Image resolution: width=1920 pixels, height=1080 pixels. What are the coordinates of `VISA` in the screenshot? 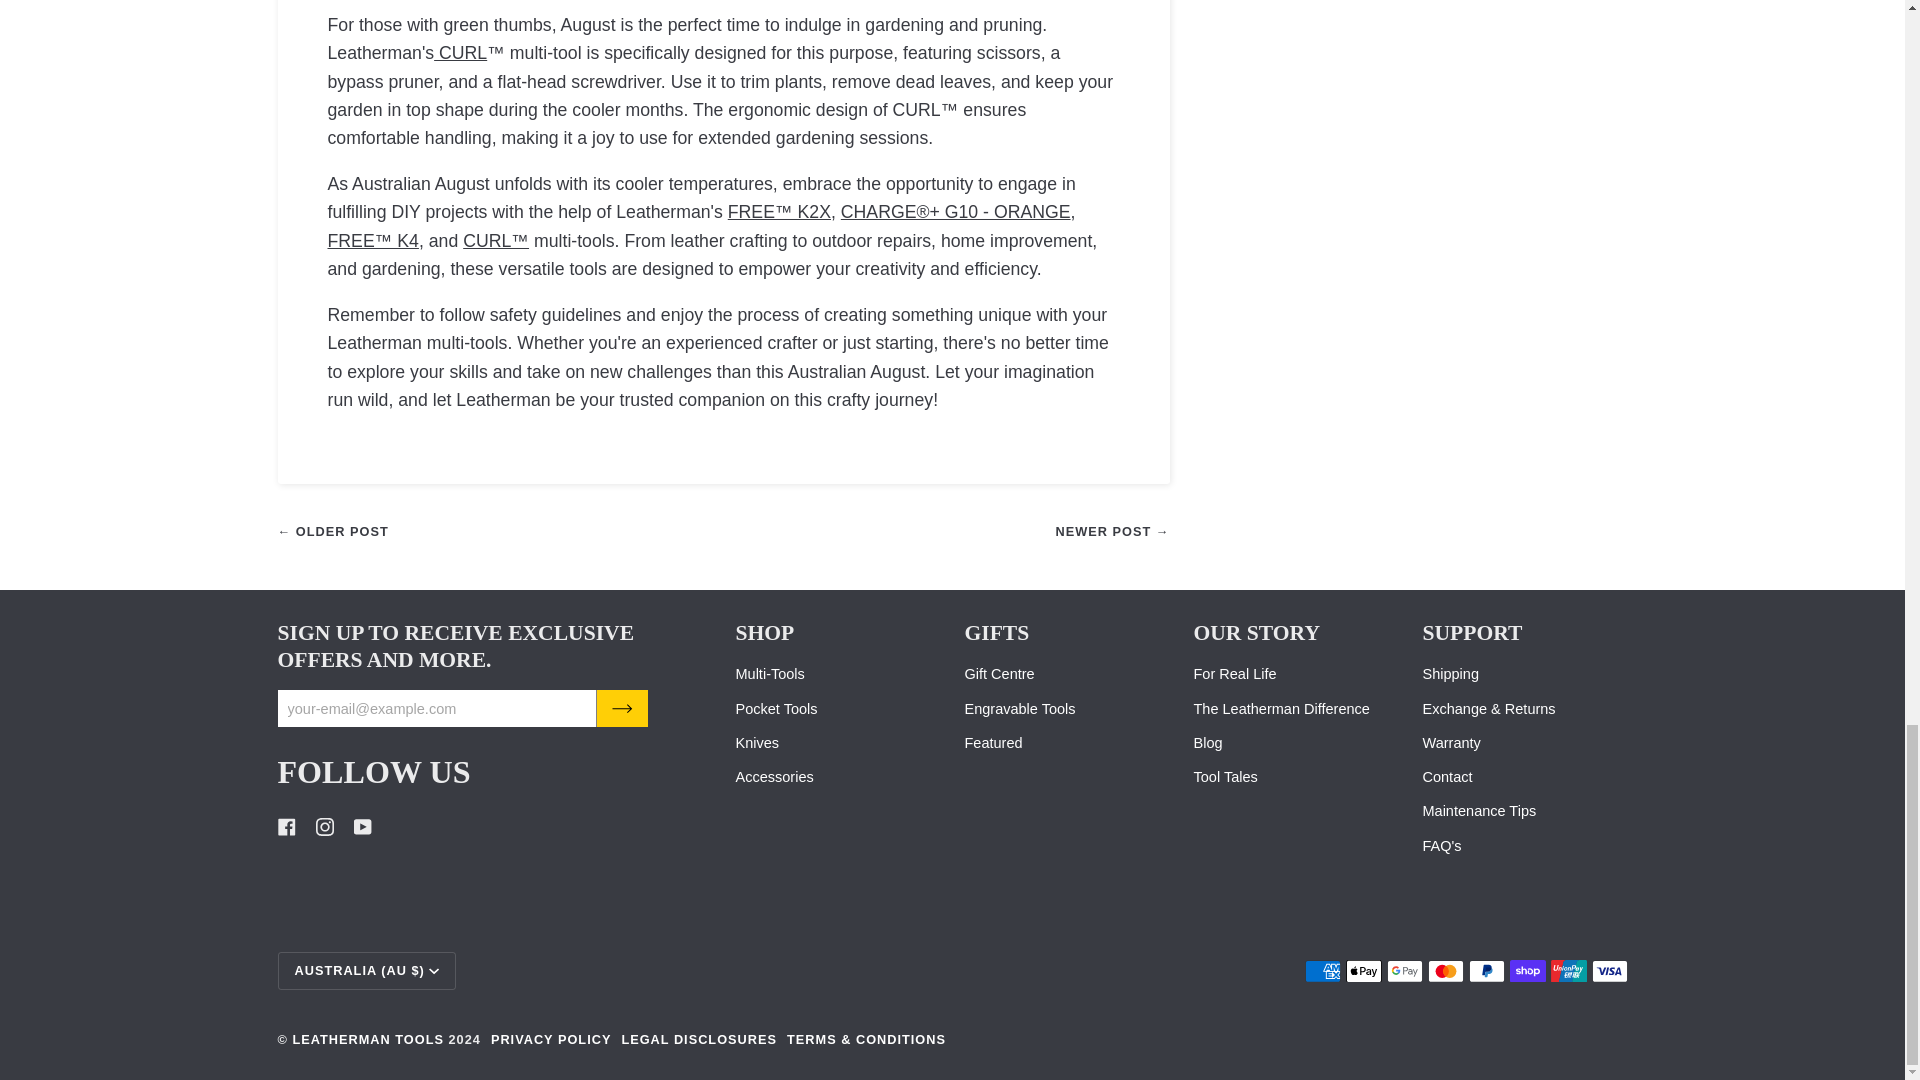 It's located at (1610, 971).